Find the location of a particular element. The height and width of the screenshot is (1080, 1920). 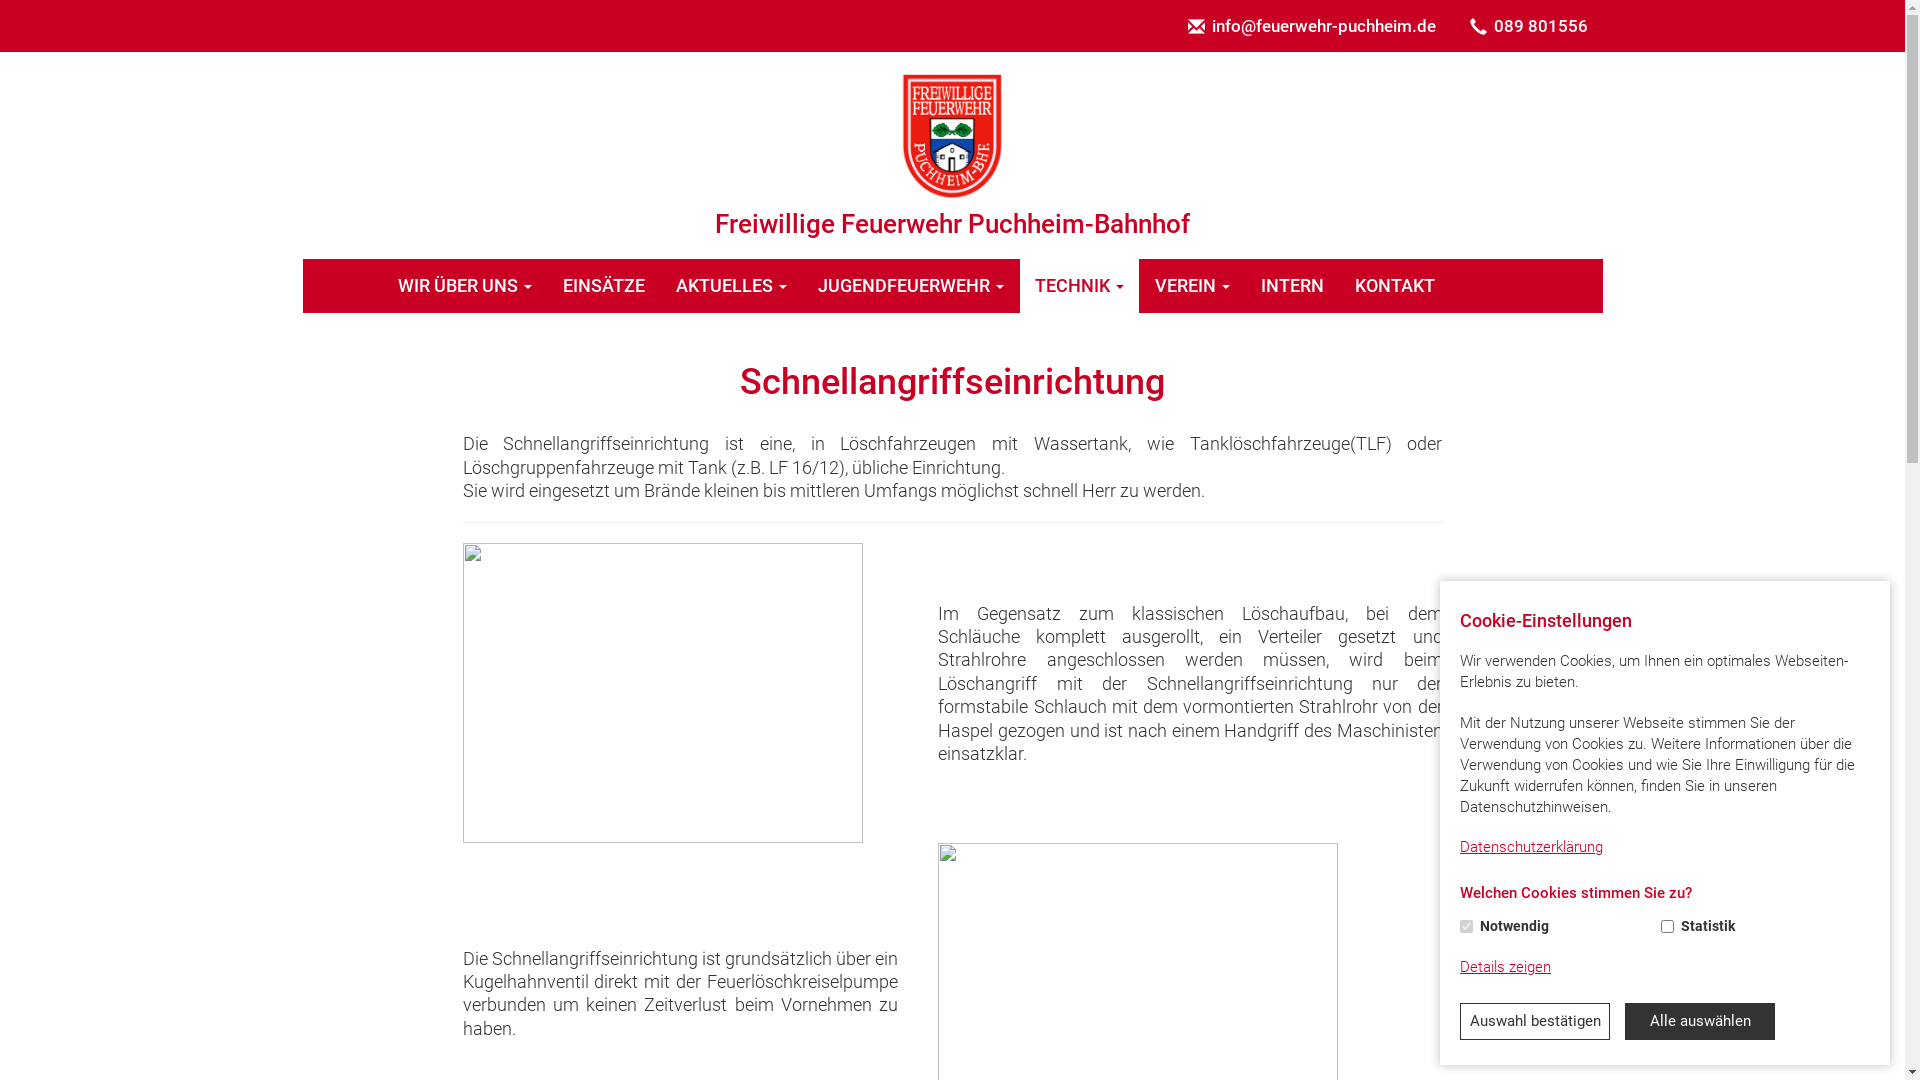

TECHNIK is located at coordinates (1080, 286).